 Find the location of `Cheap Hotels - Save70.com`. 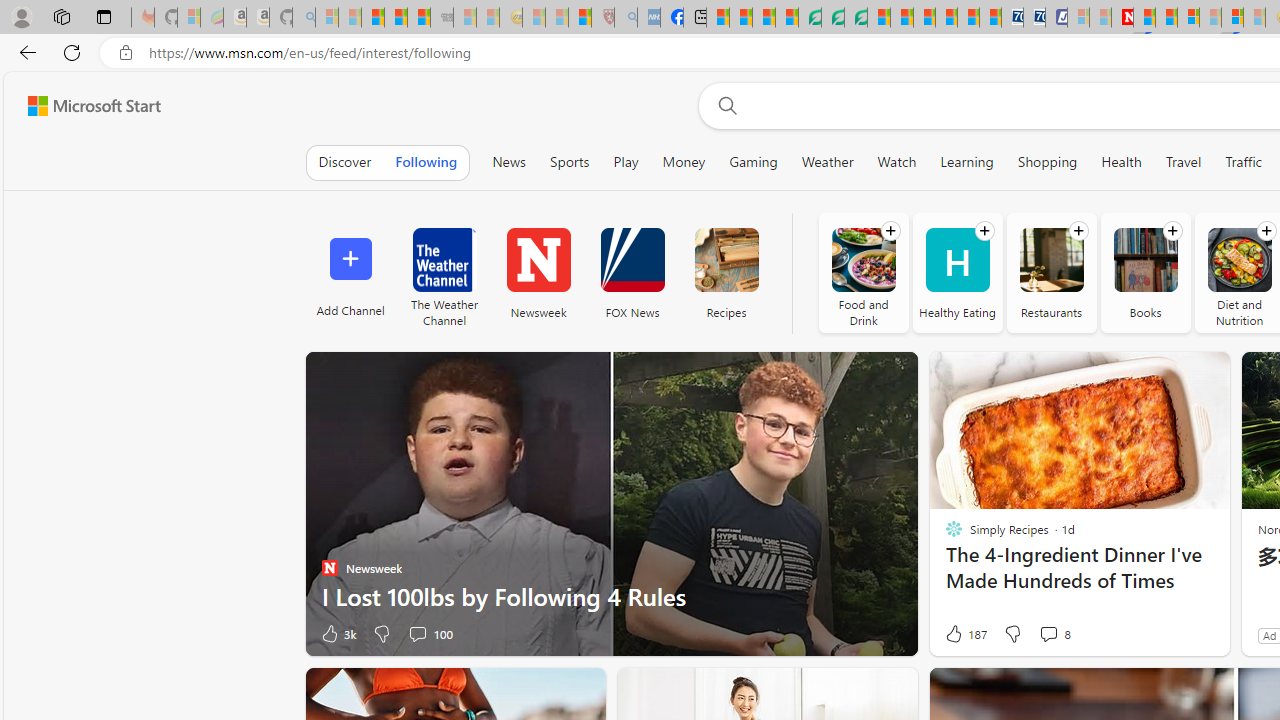

Cheap Hotels - Save70.com is located at coordinates (1034, 18).